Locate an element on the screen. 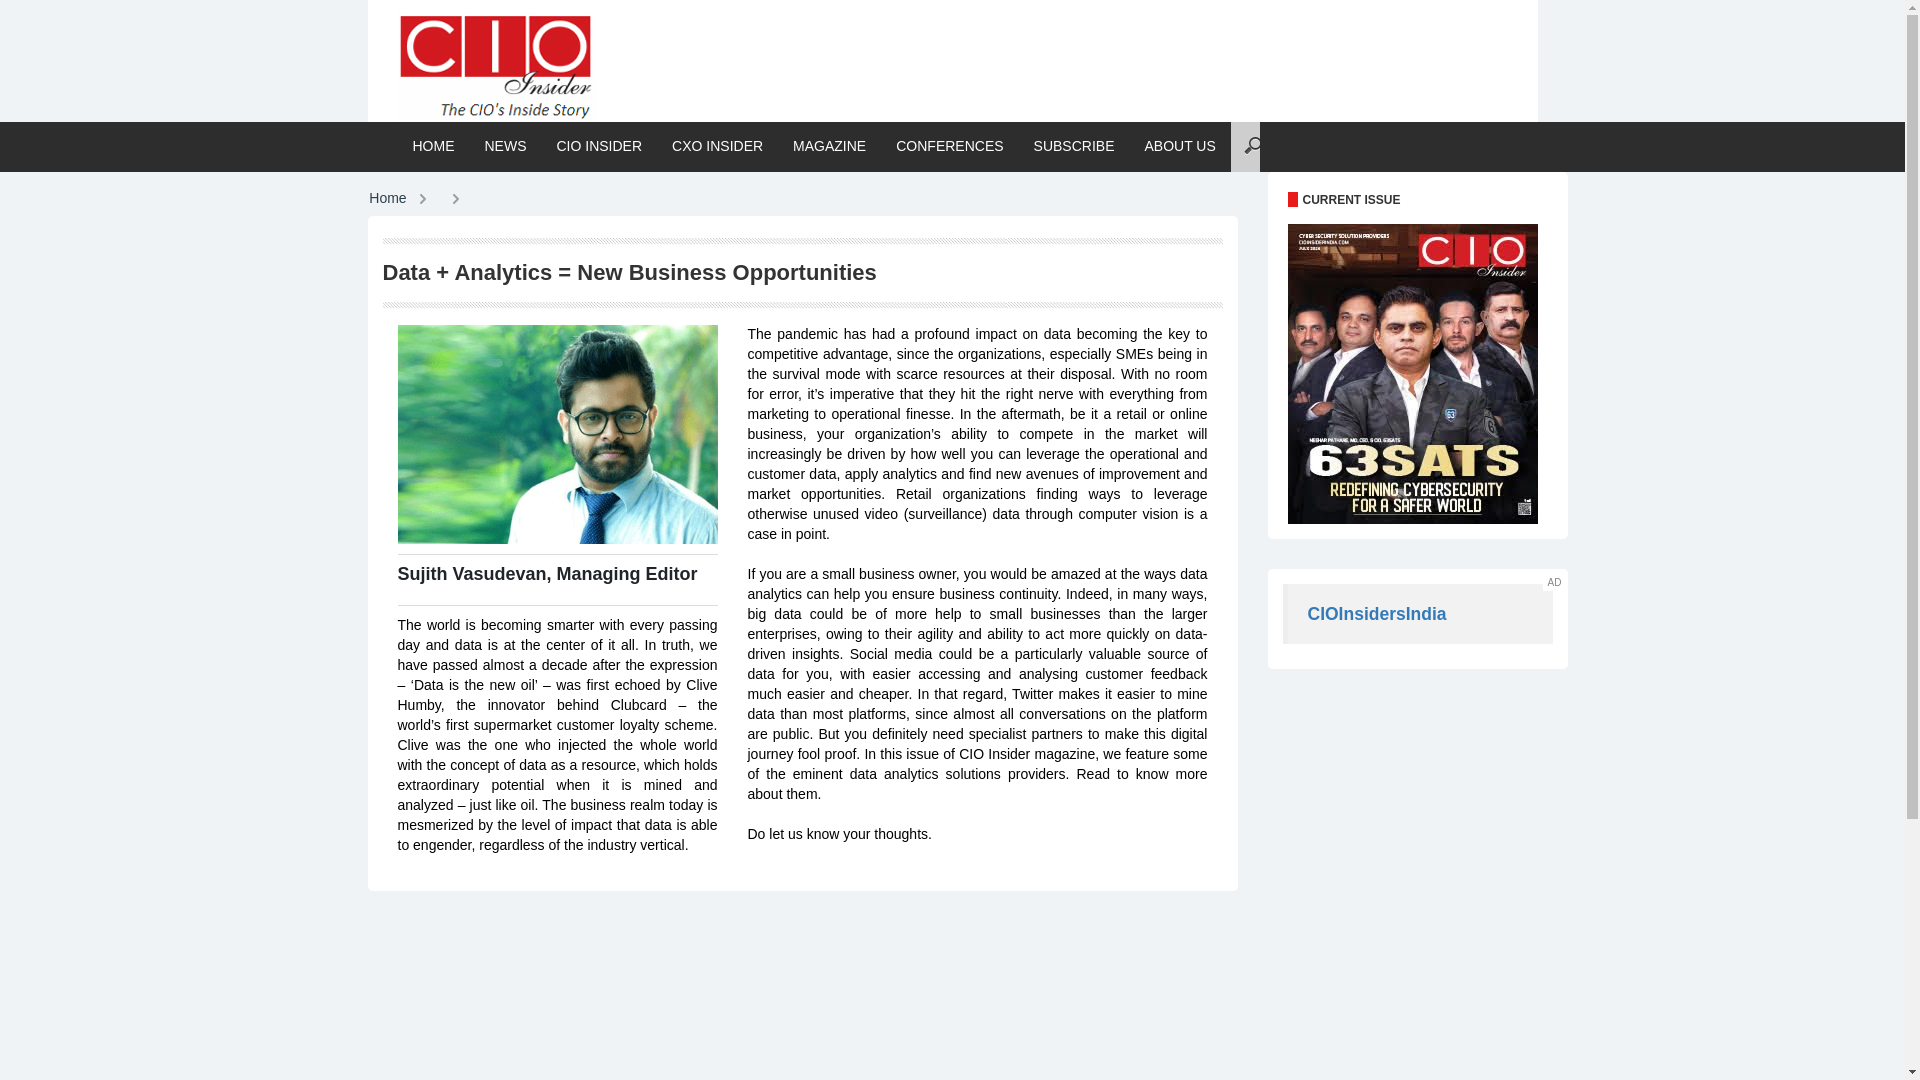  CXO INSIDER is located at coordinates (386, 199).